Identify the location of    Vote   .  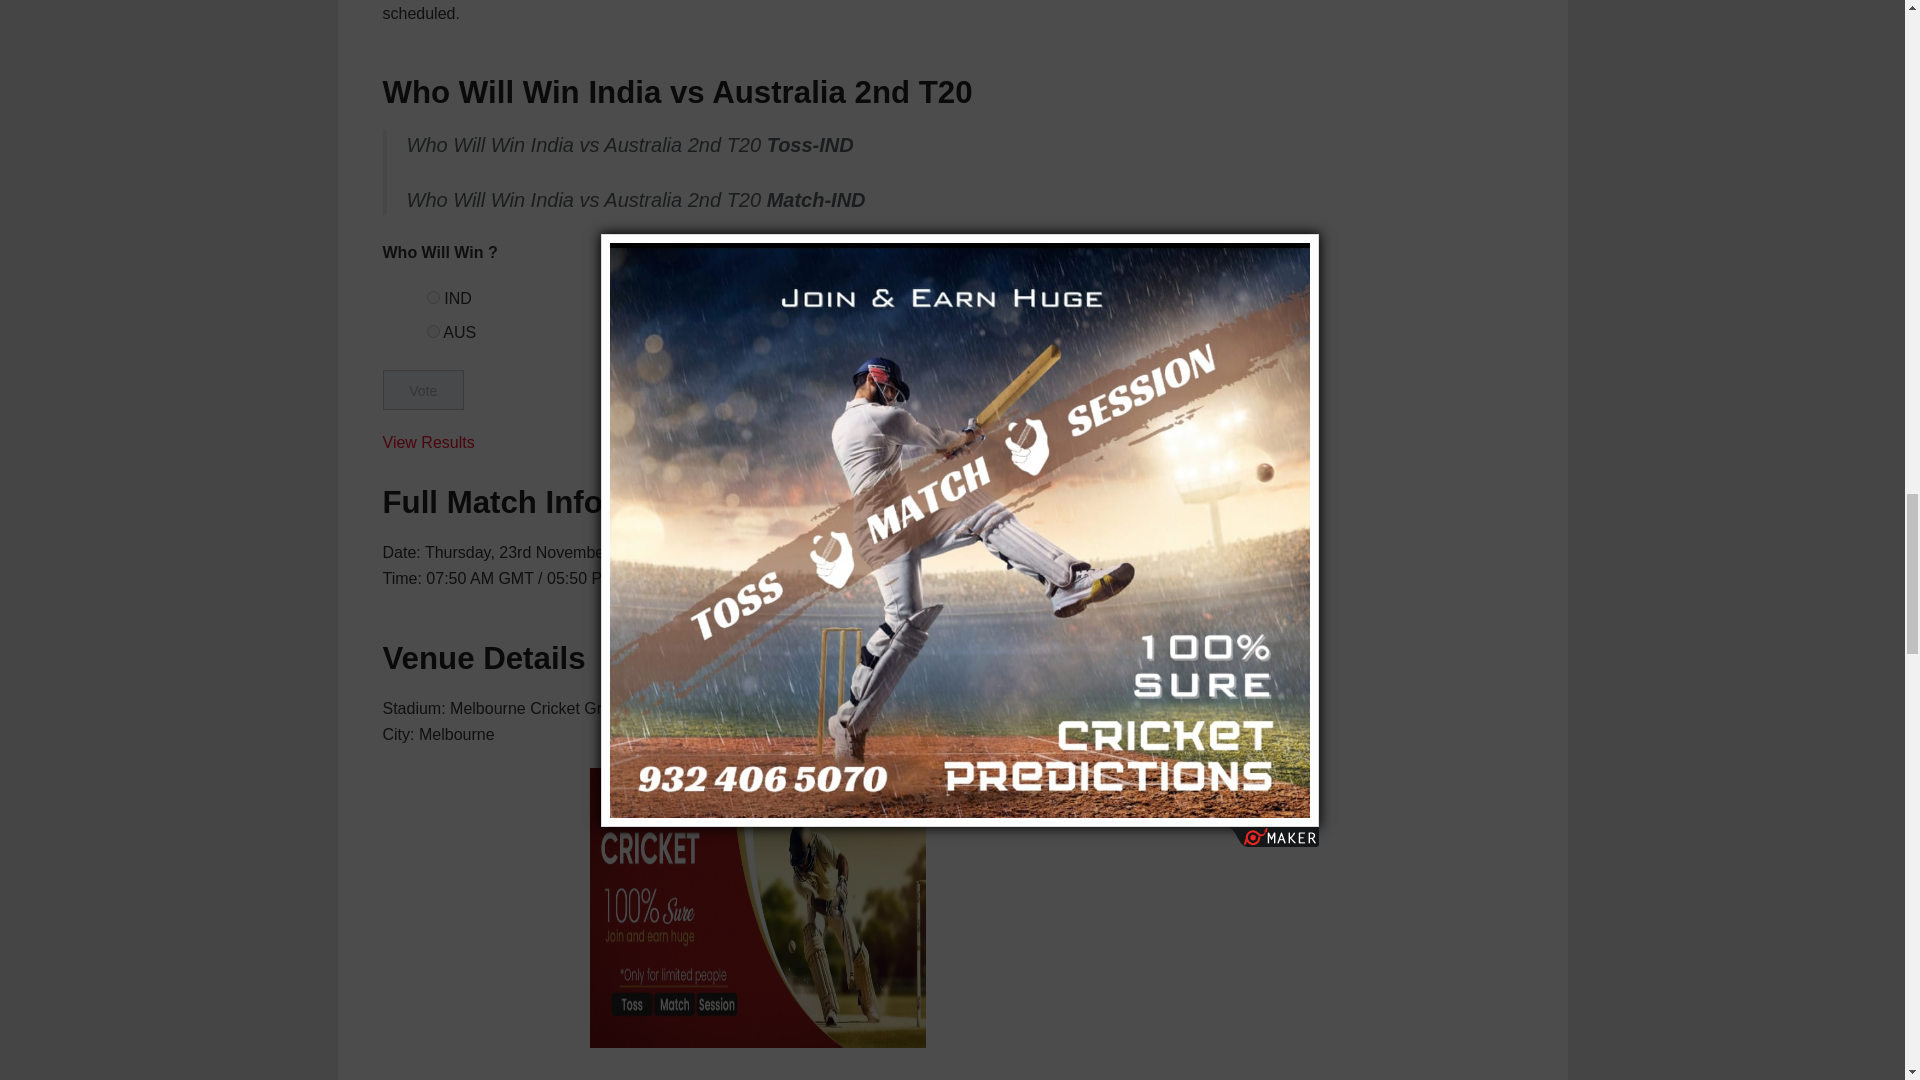
(422, 390).